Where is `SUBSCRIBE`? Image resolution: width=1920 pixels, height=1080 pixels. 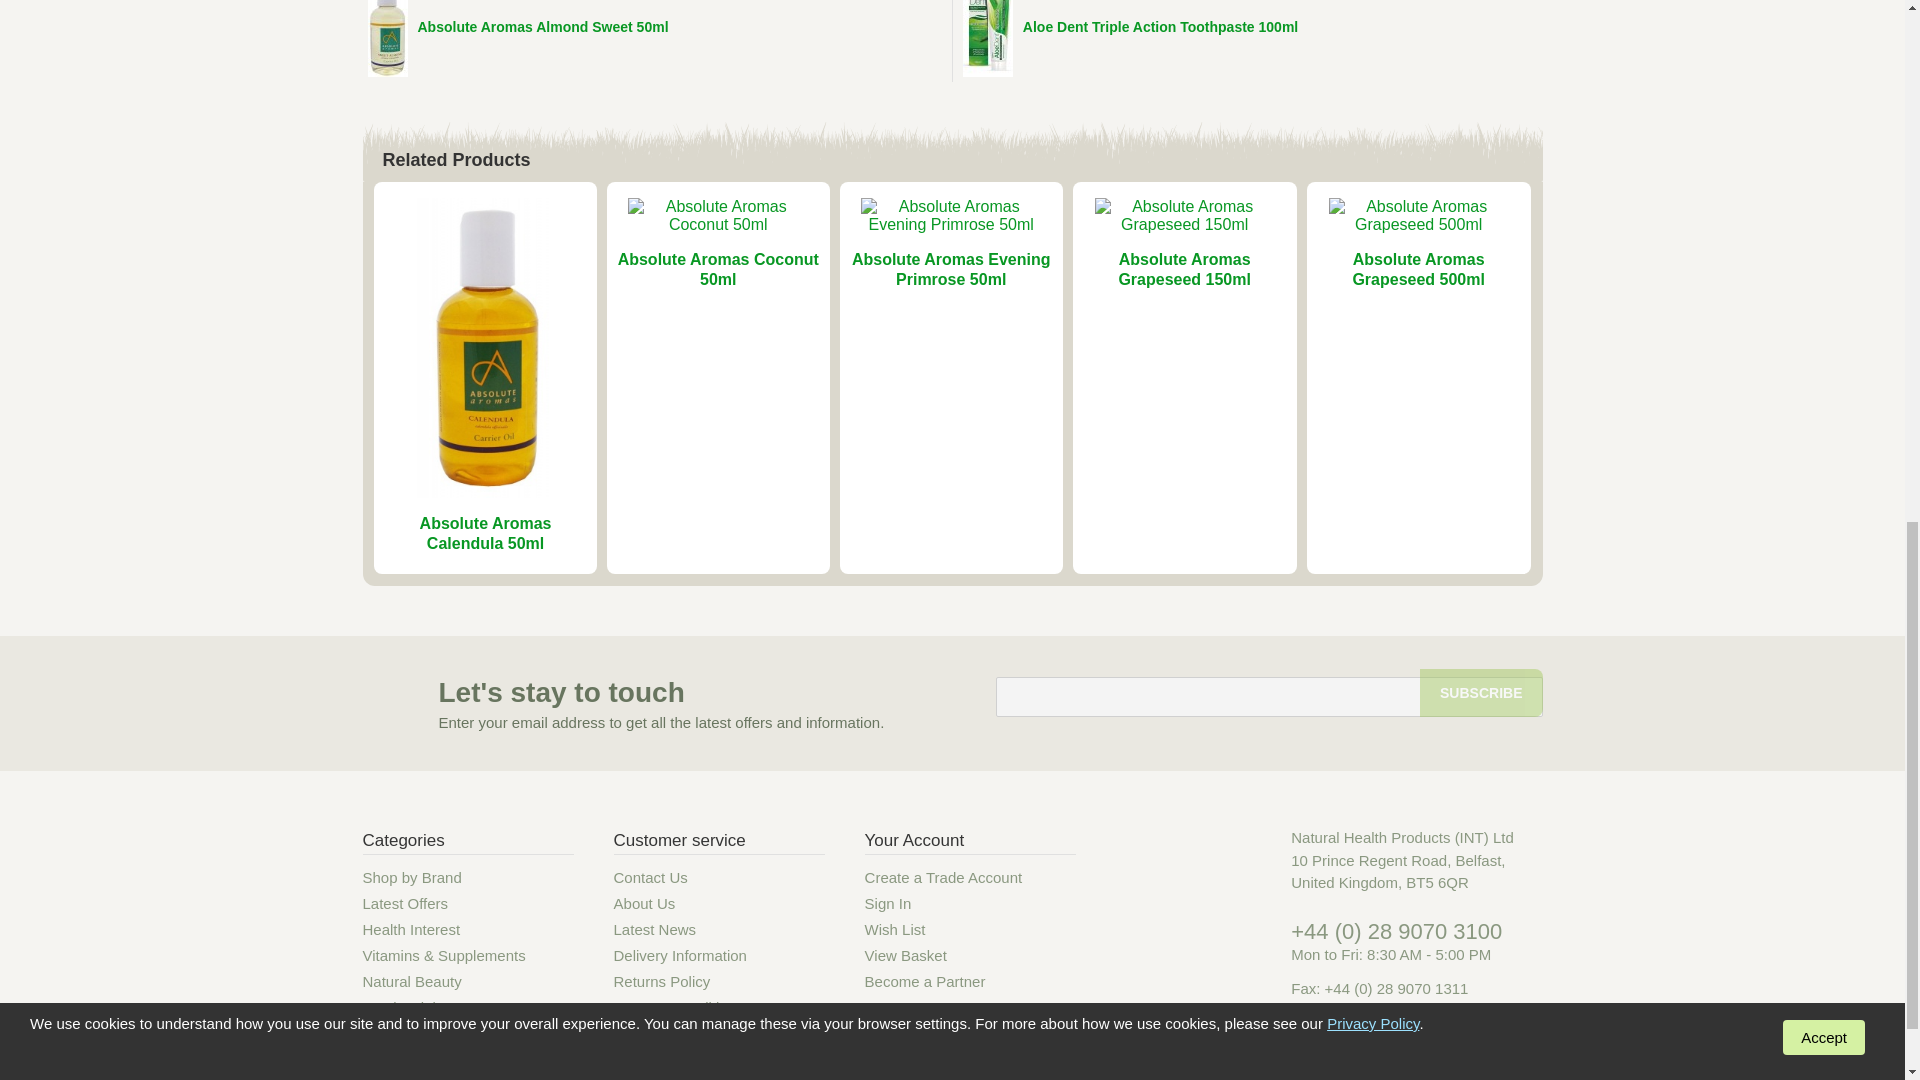
SUBSCRIBE is located at coordinates (1480, 692).